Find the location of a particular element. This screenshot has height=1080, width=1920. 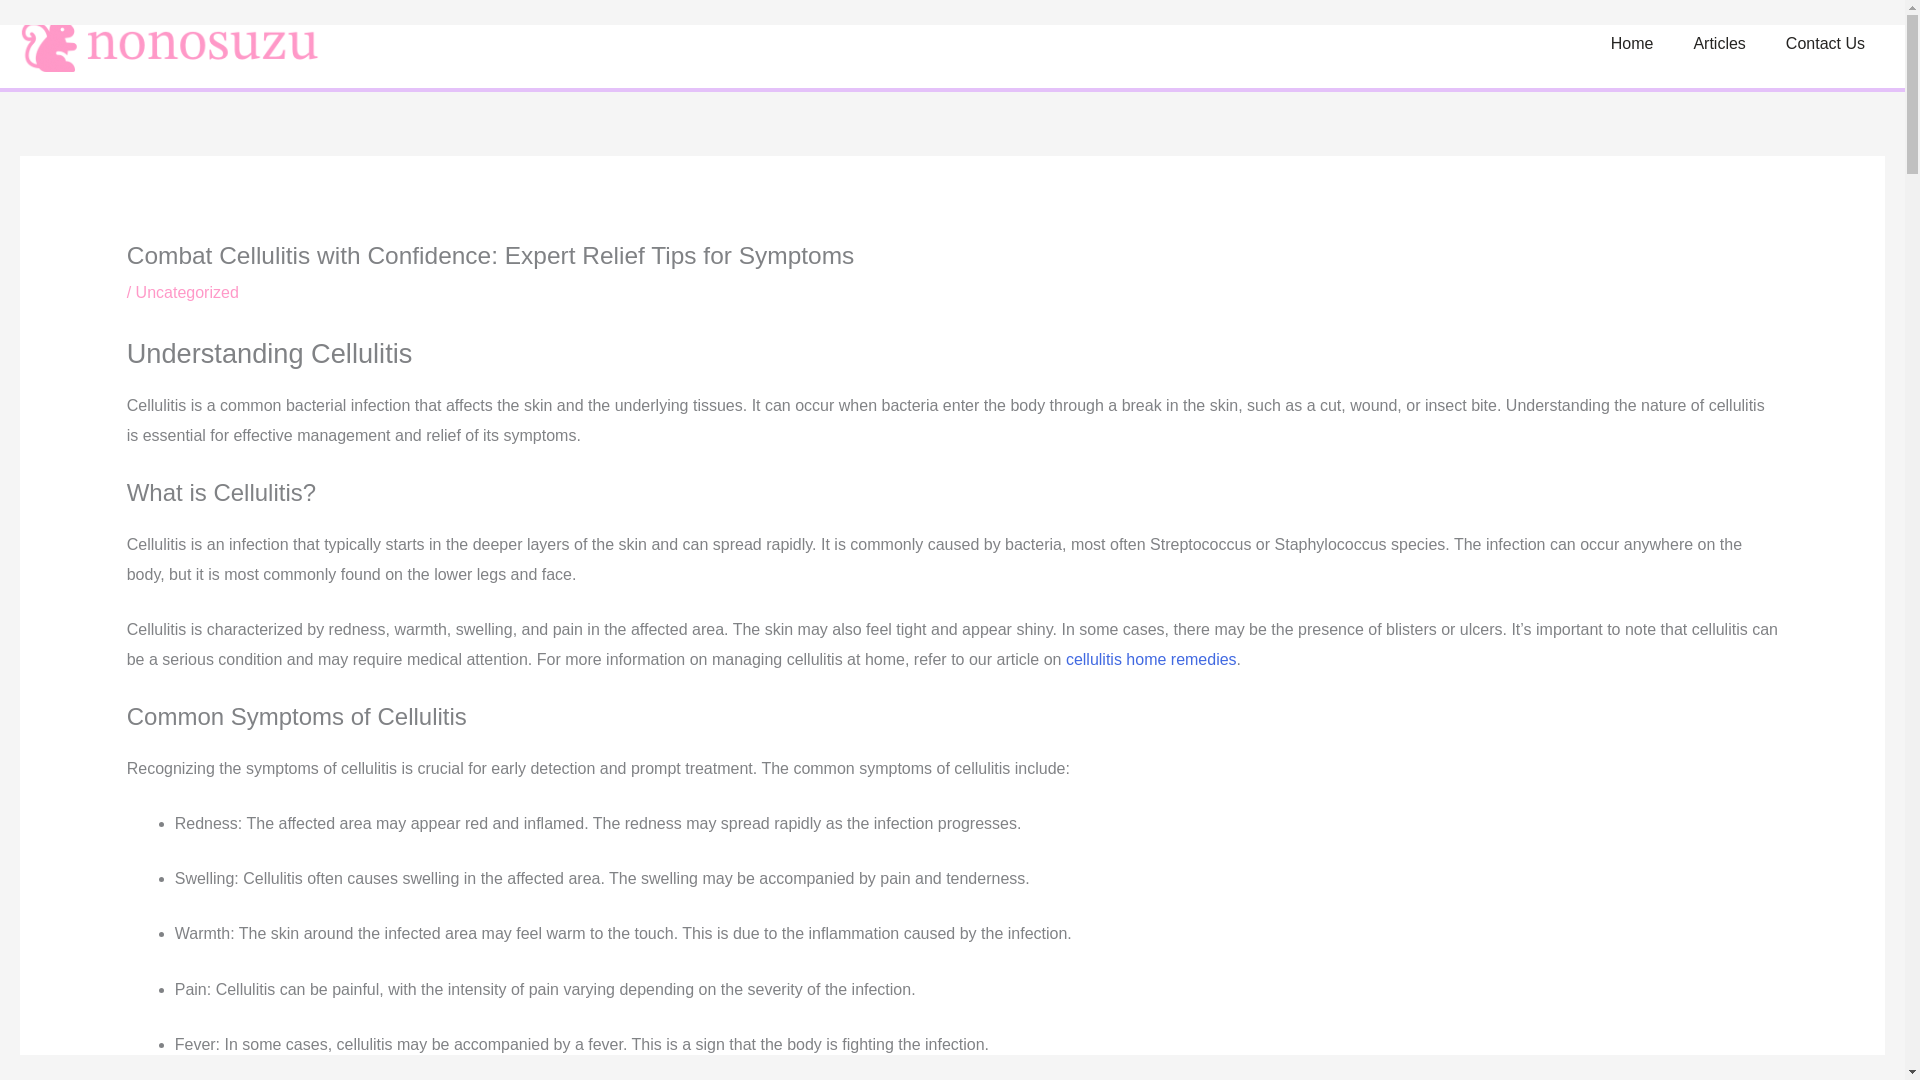

Articles is located at coordinates (1718, 43).